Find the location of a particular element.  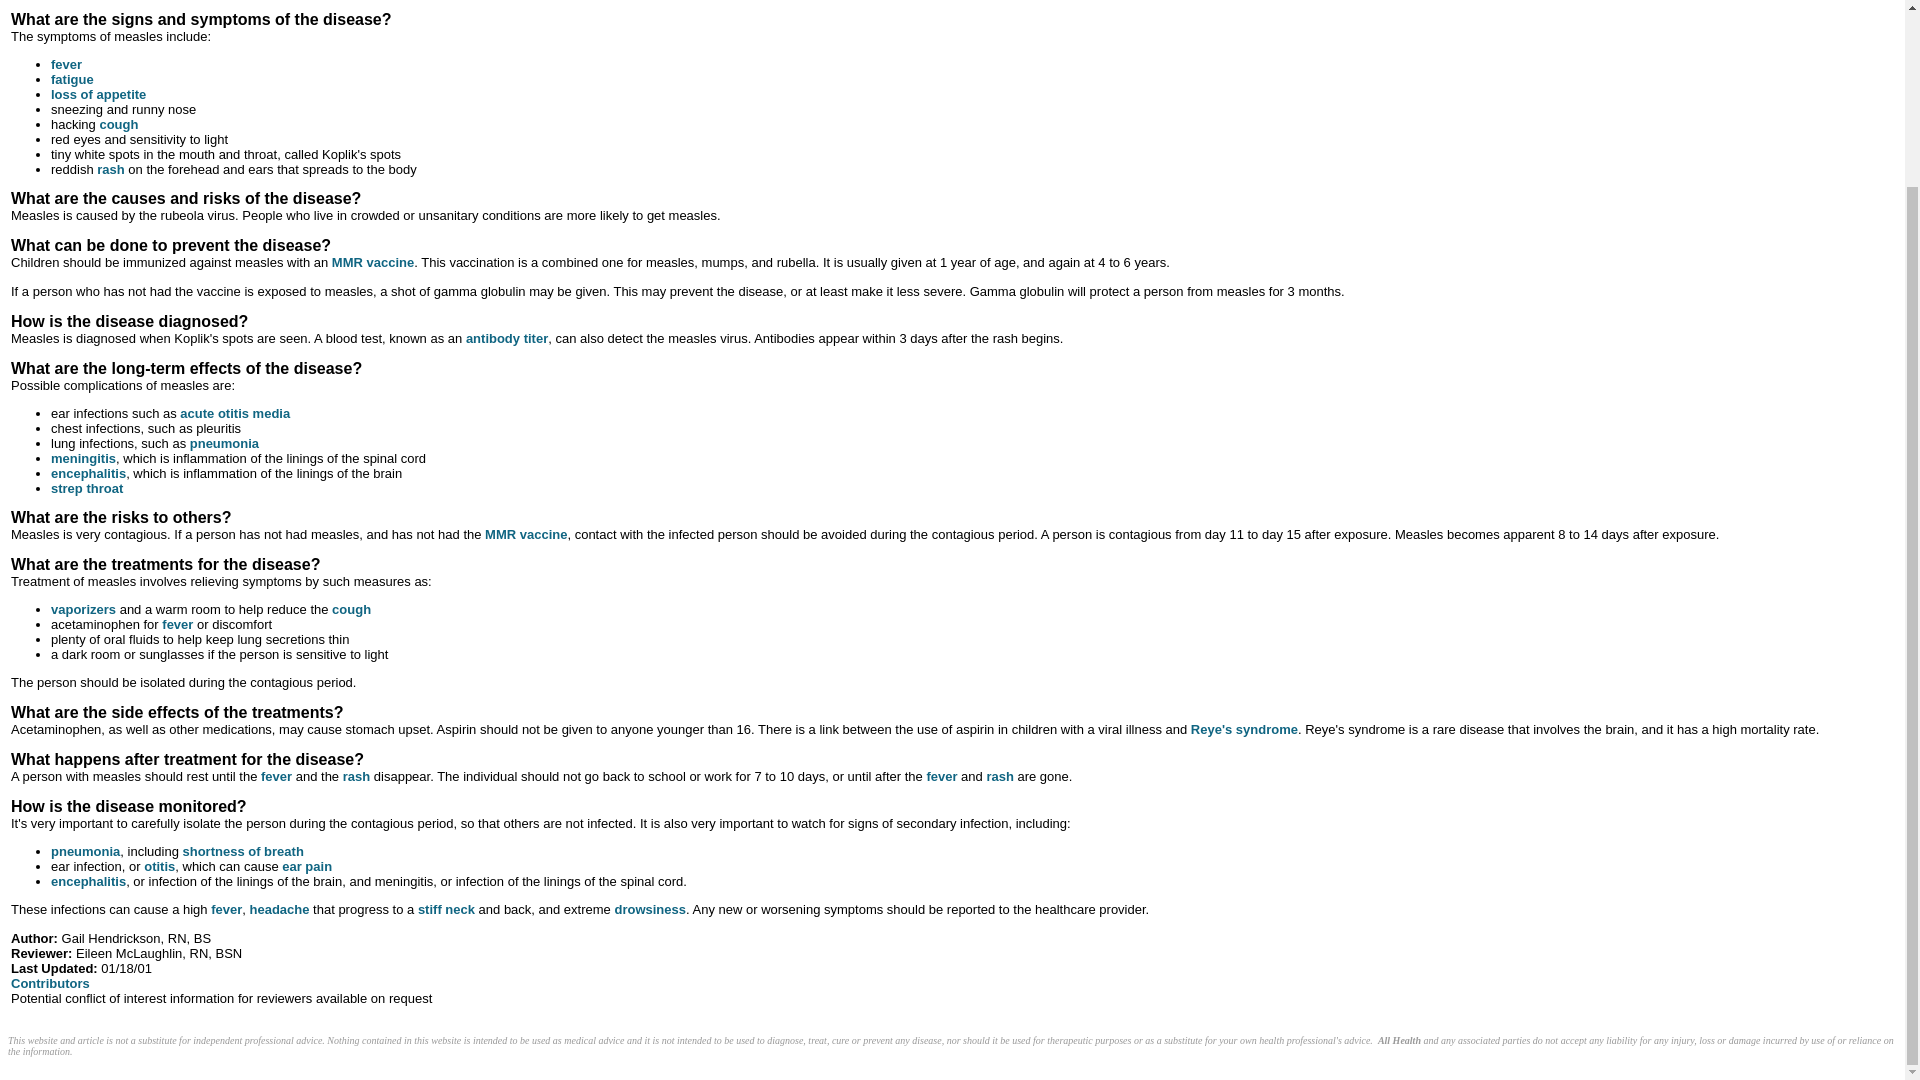

meningitis in infants and children is located at coordinates (83, 458).